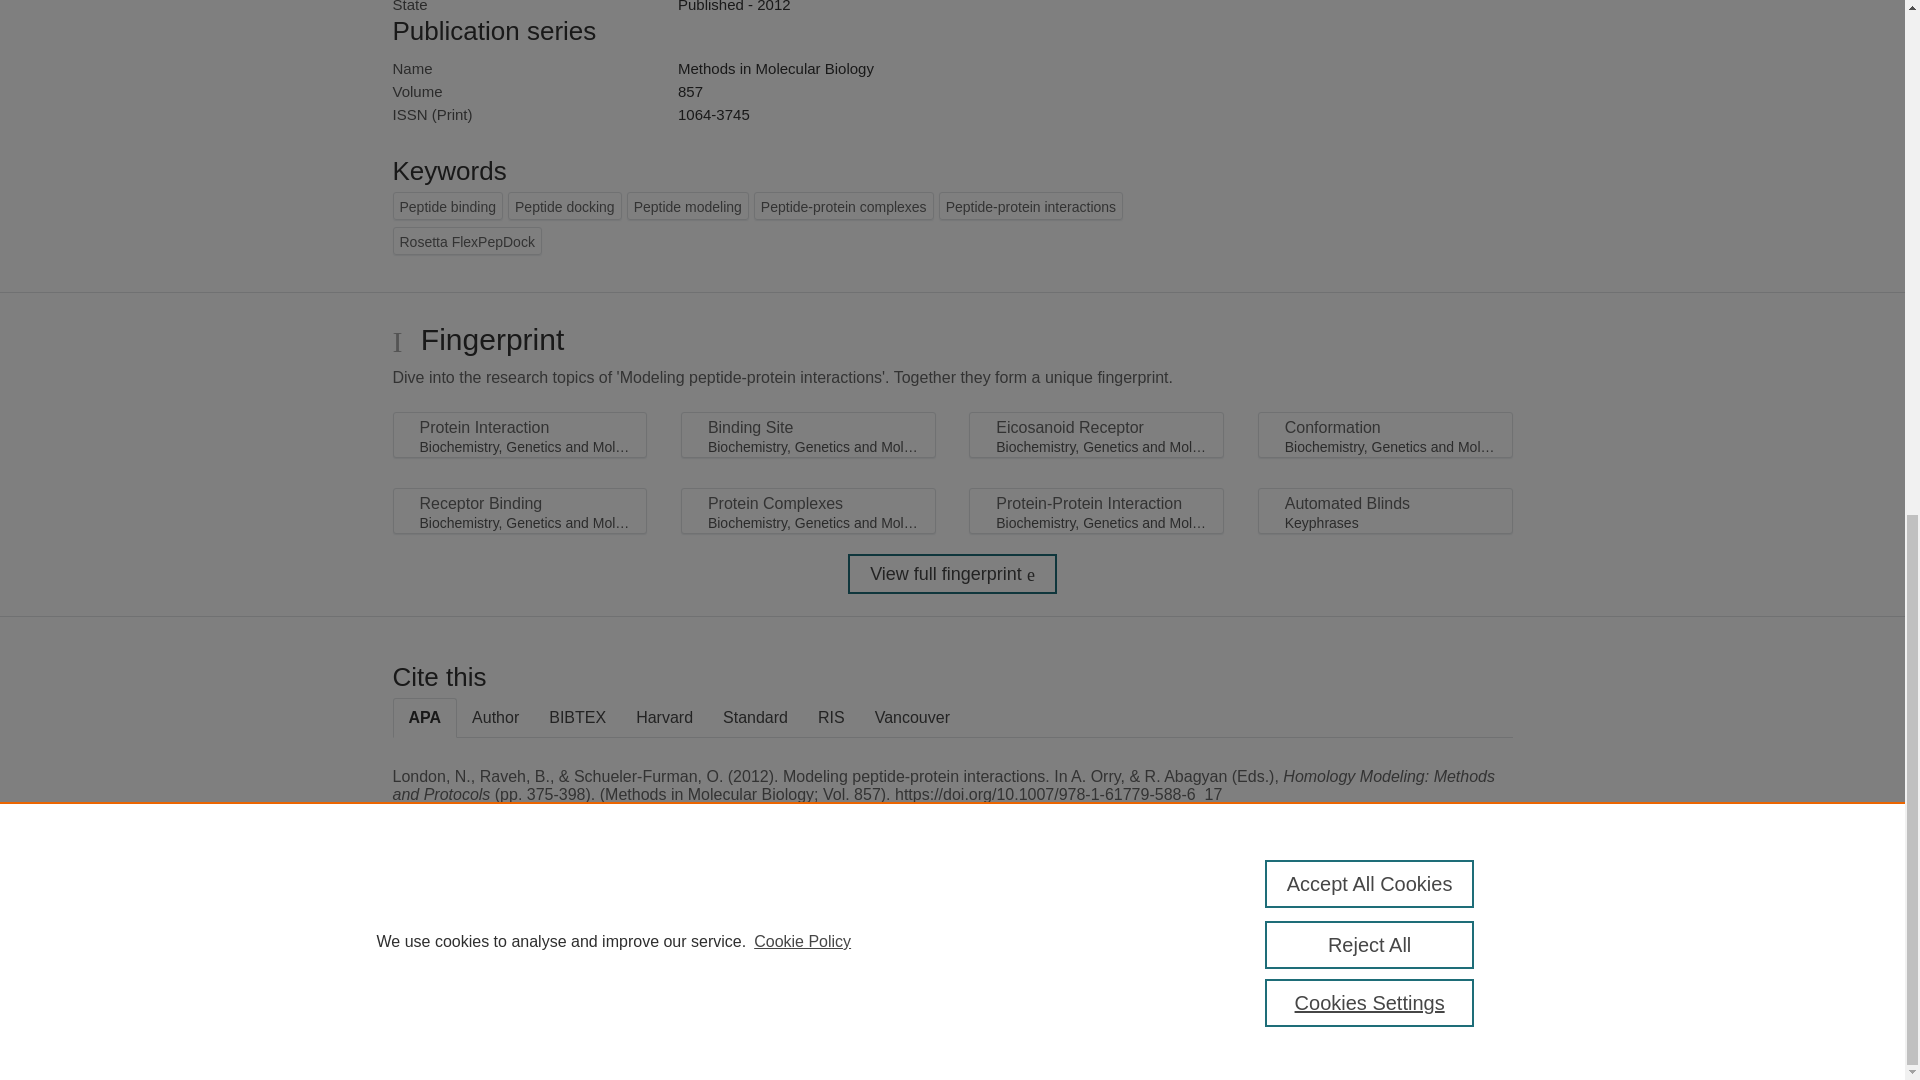  What do you see at coordinates (478, 934) in the screenshot?
I see `Pure` at bounding box center [478, 934].